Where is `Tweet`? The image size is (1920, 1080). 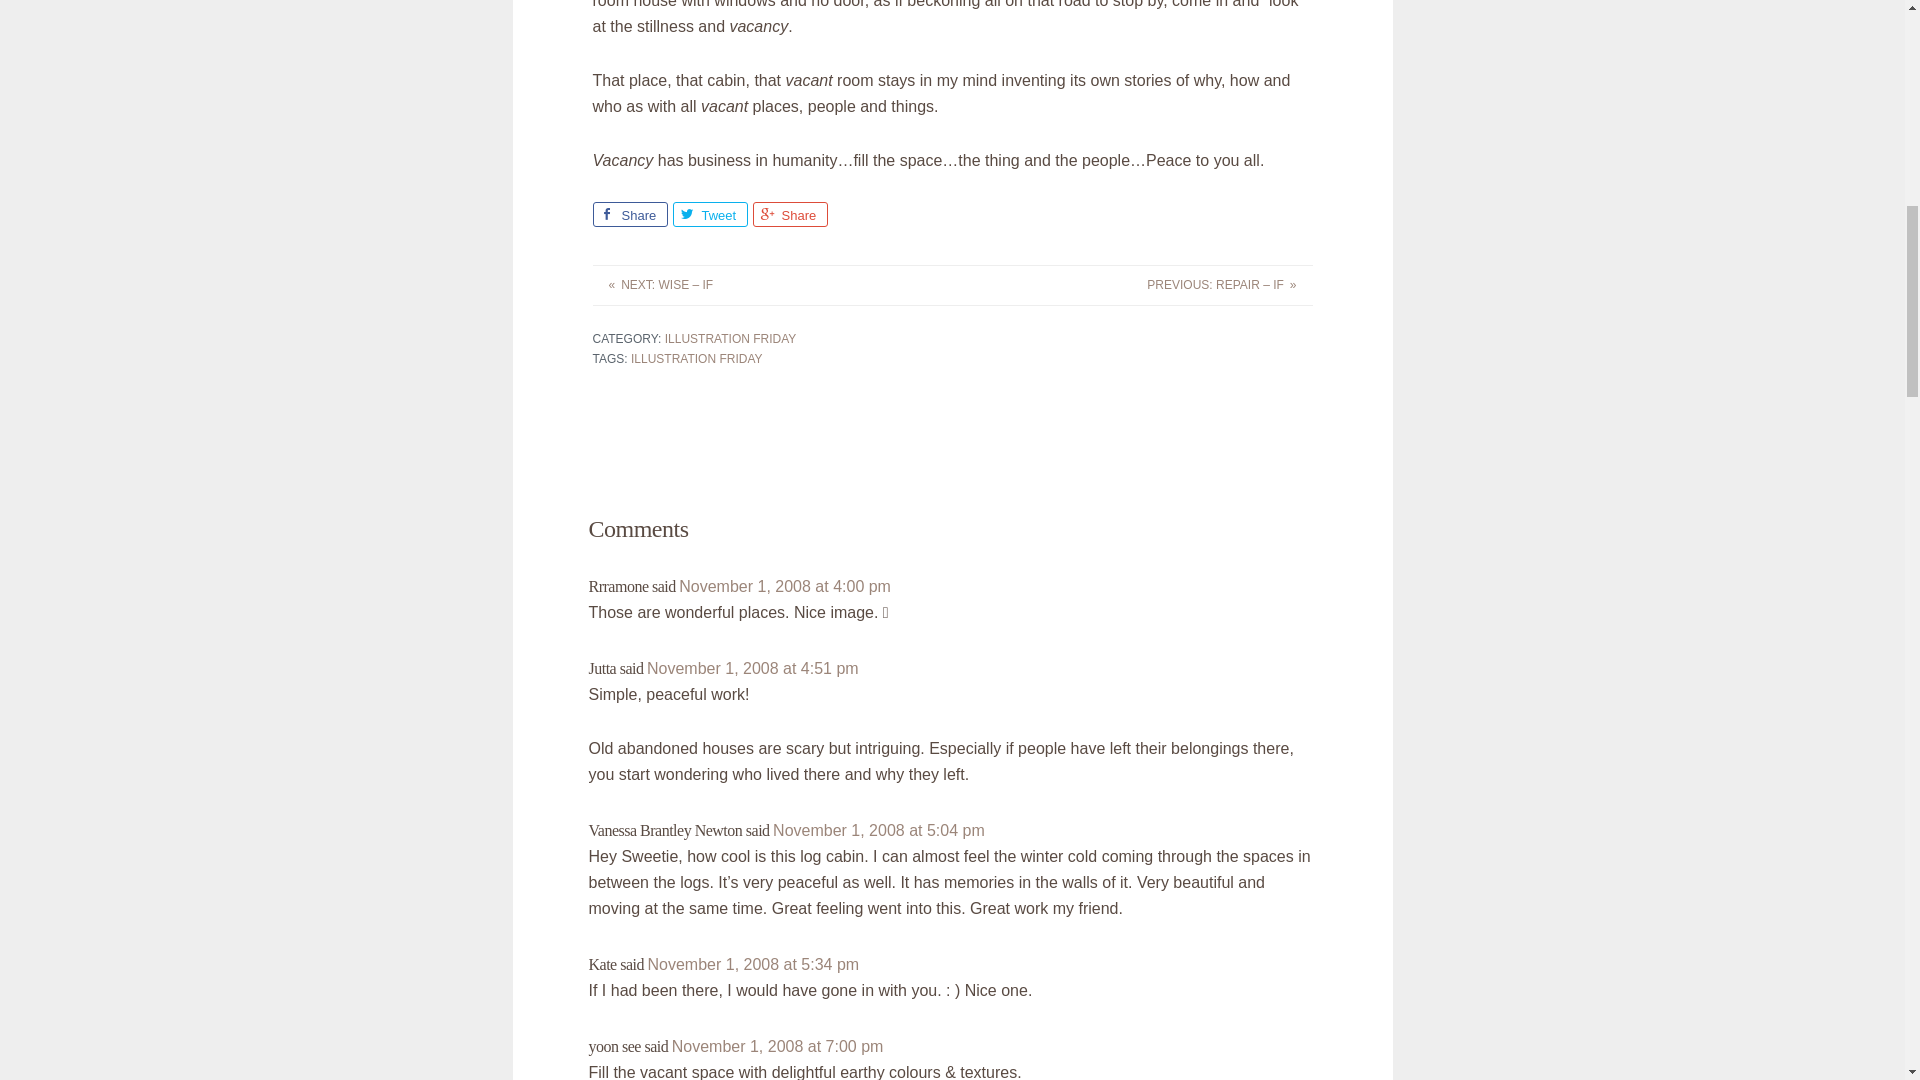 Tweet is located at coordinates (709, 214).